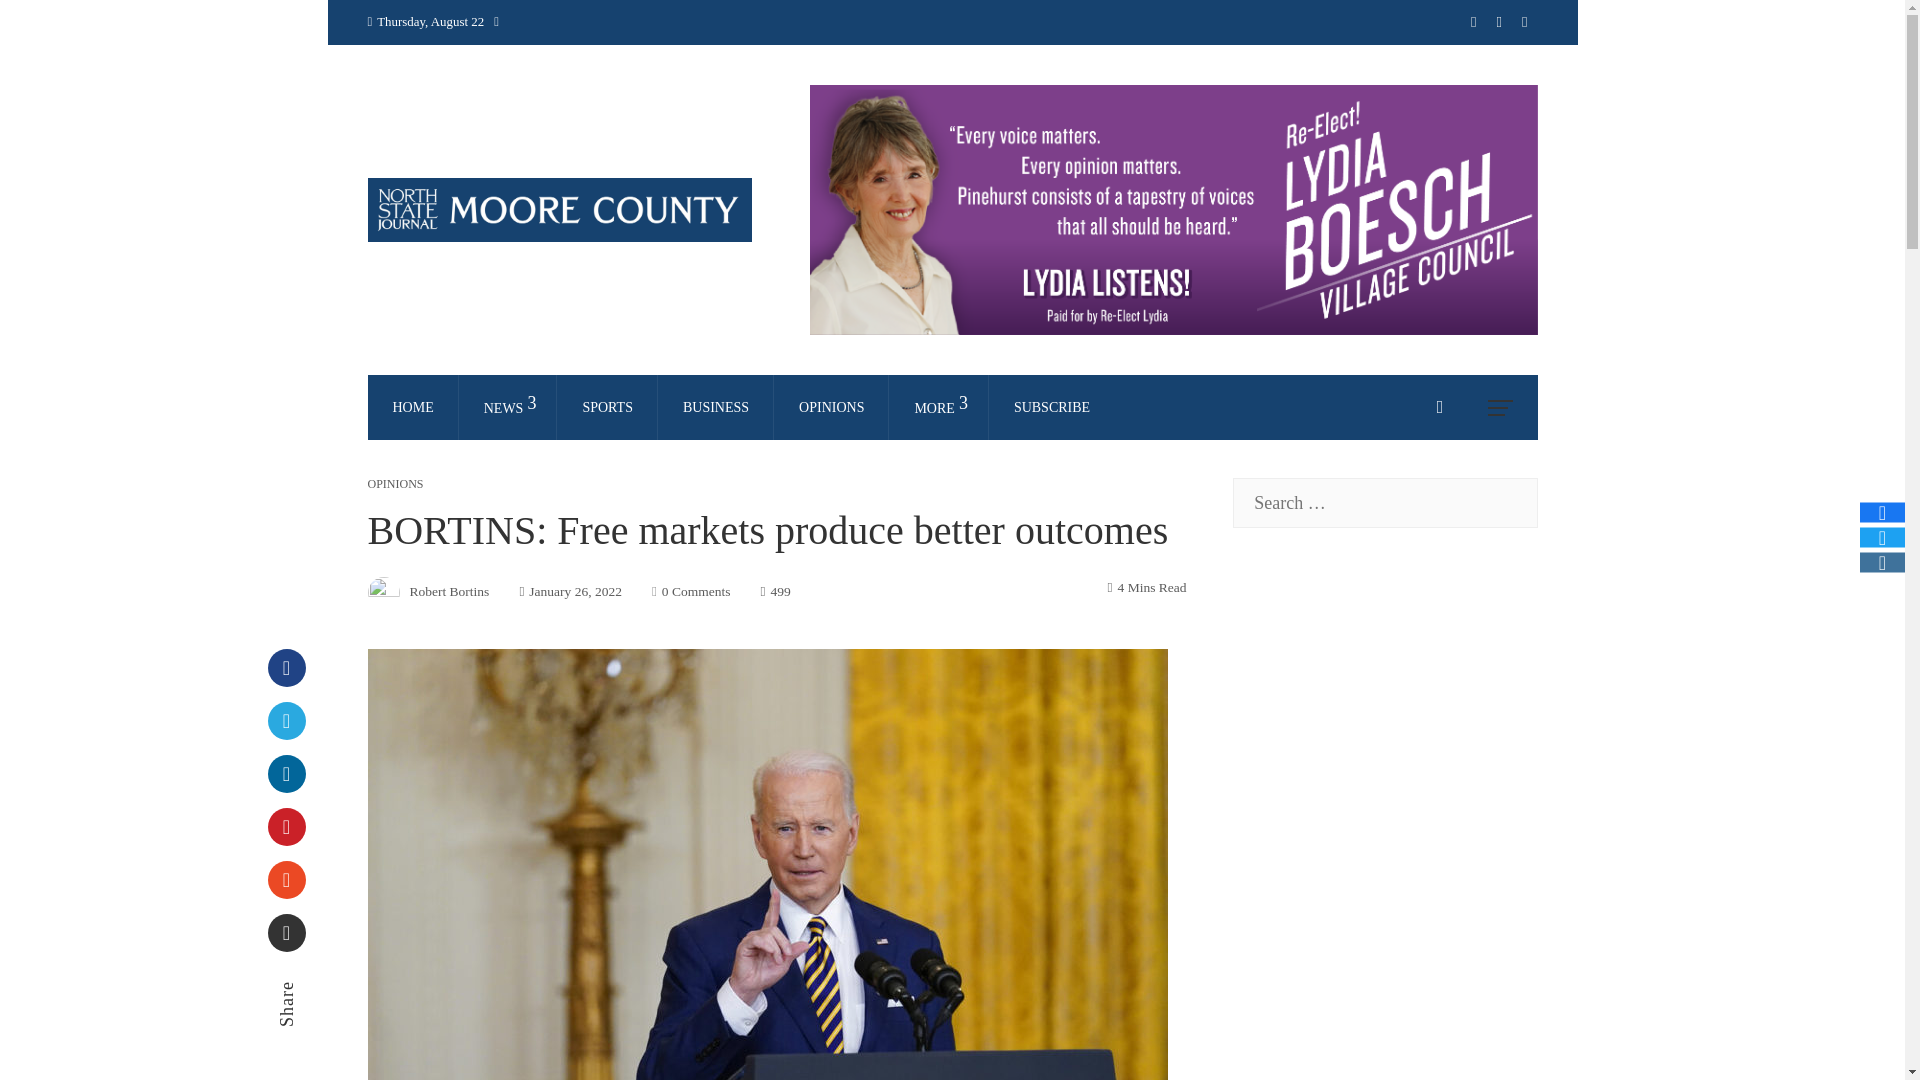 The image size is (1920, 1080). I want to click on LinkedIn, so click(286, 773).